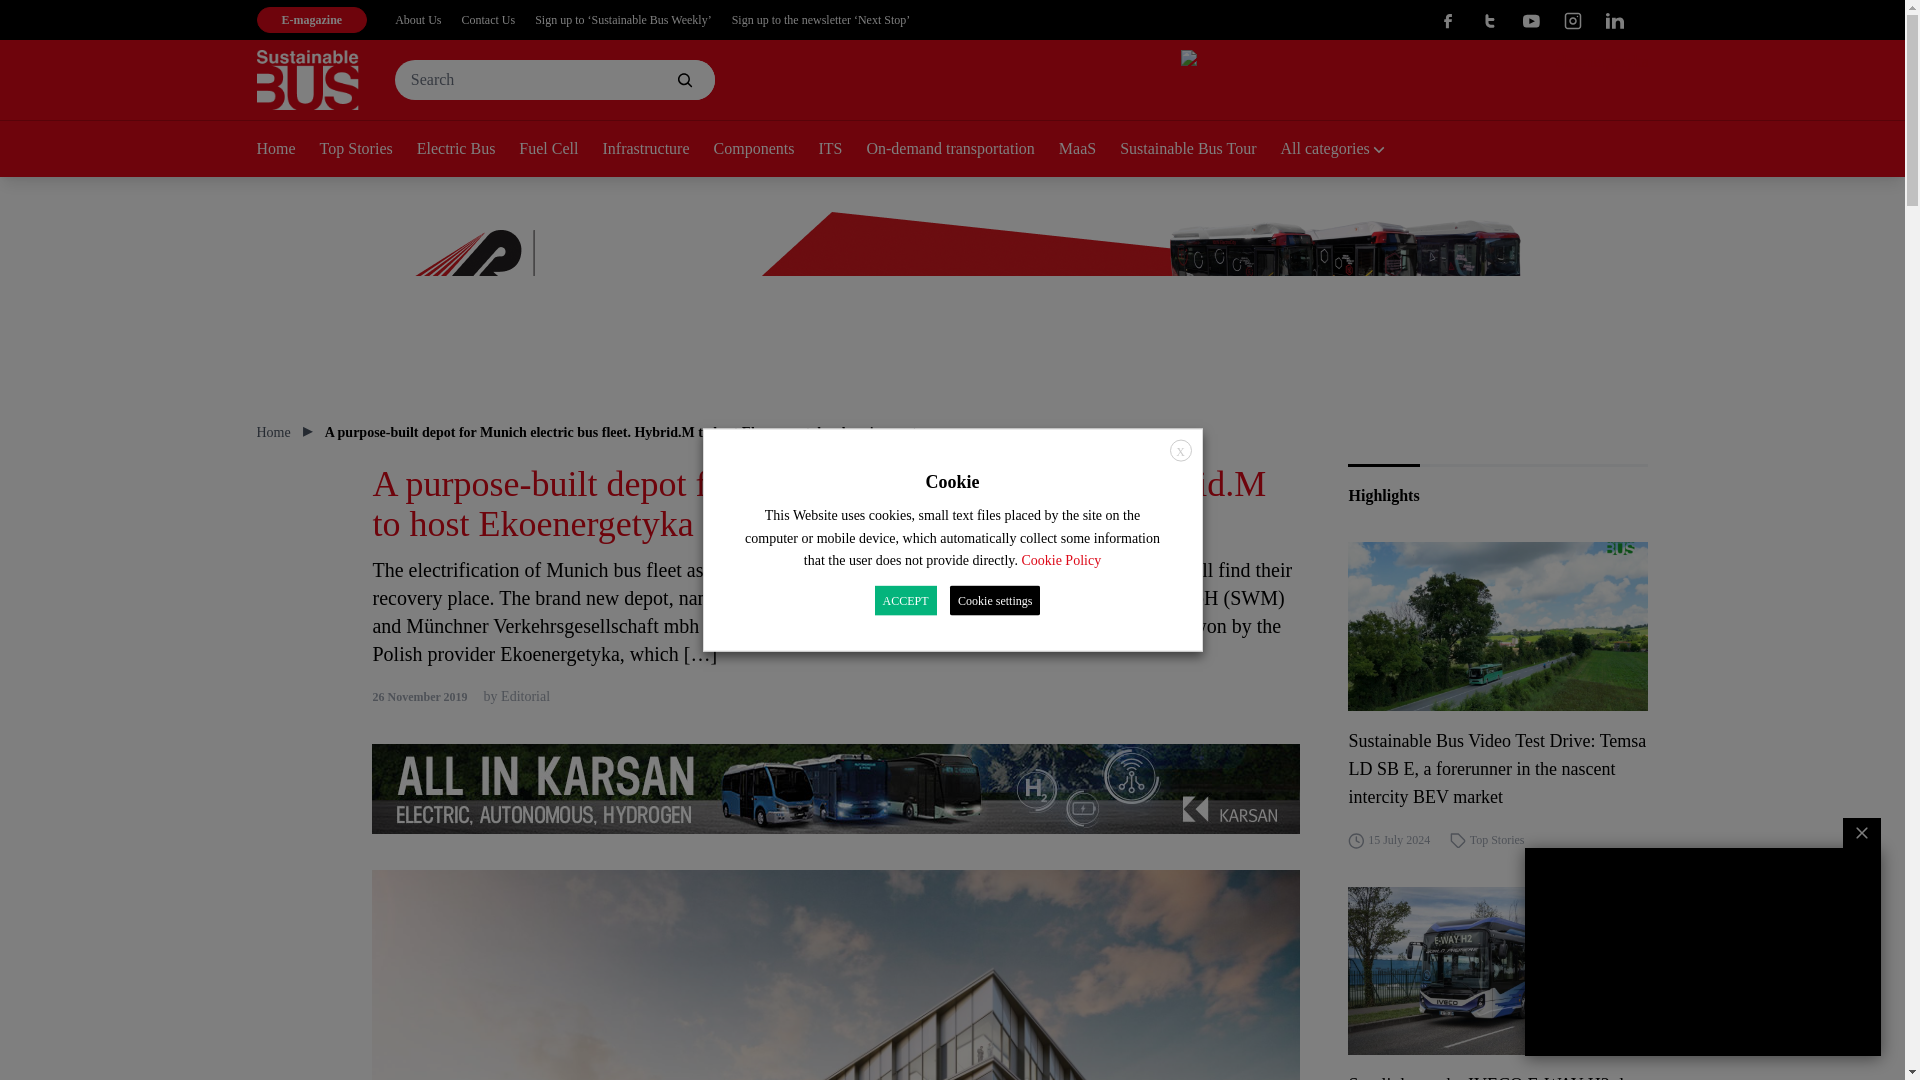 The image size is (1920, 1080). I want to click on Fuel Cell, so click(560, 150).